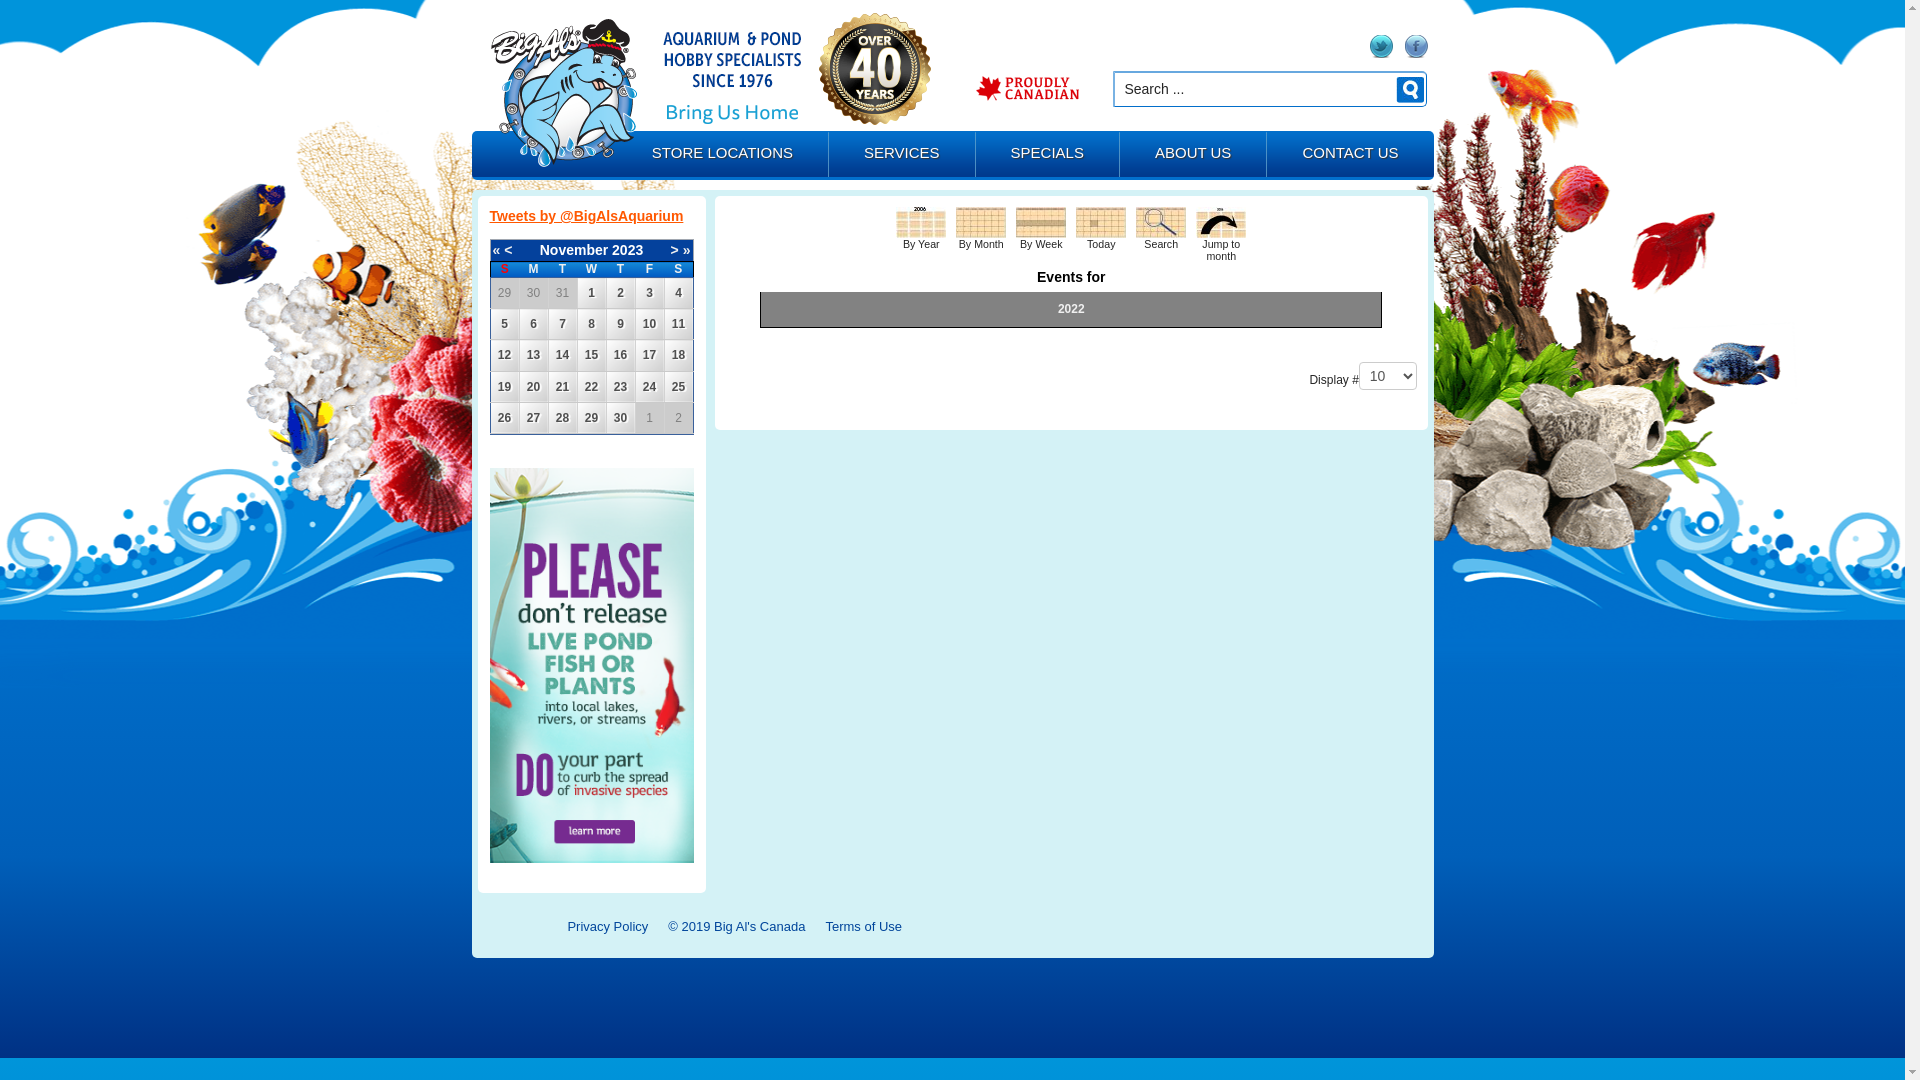  Describe the element at coordinates (534, 324) in the screenshot. I see `6` at that location.